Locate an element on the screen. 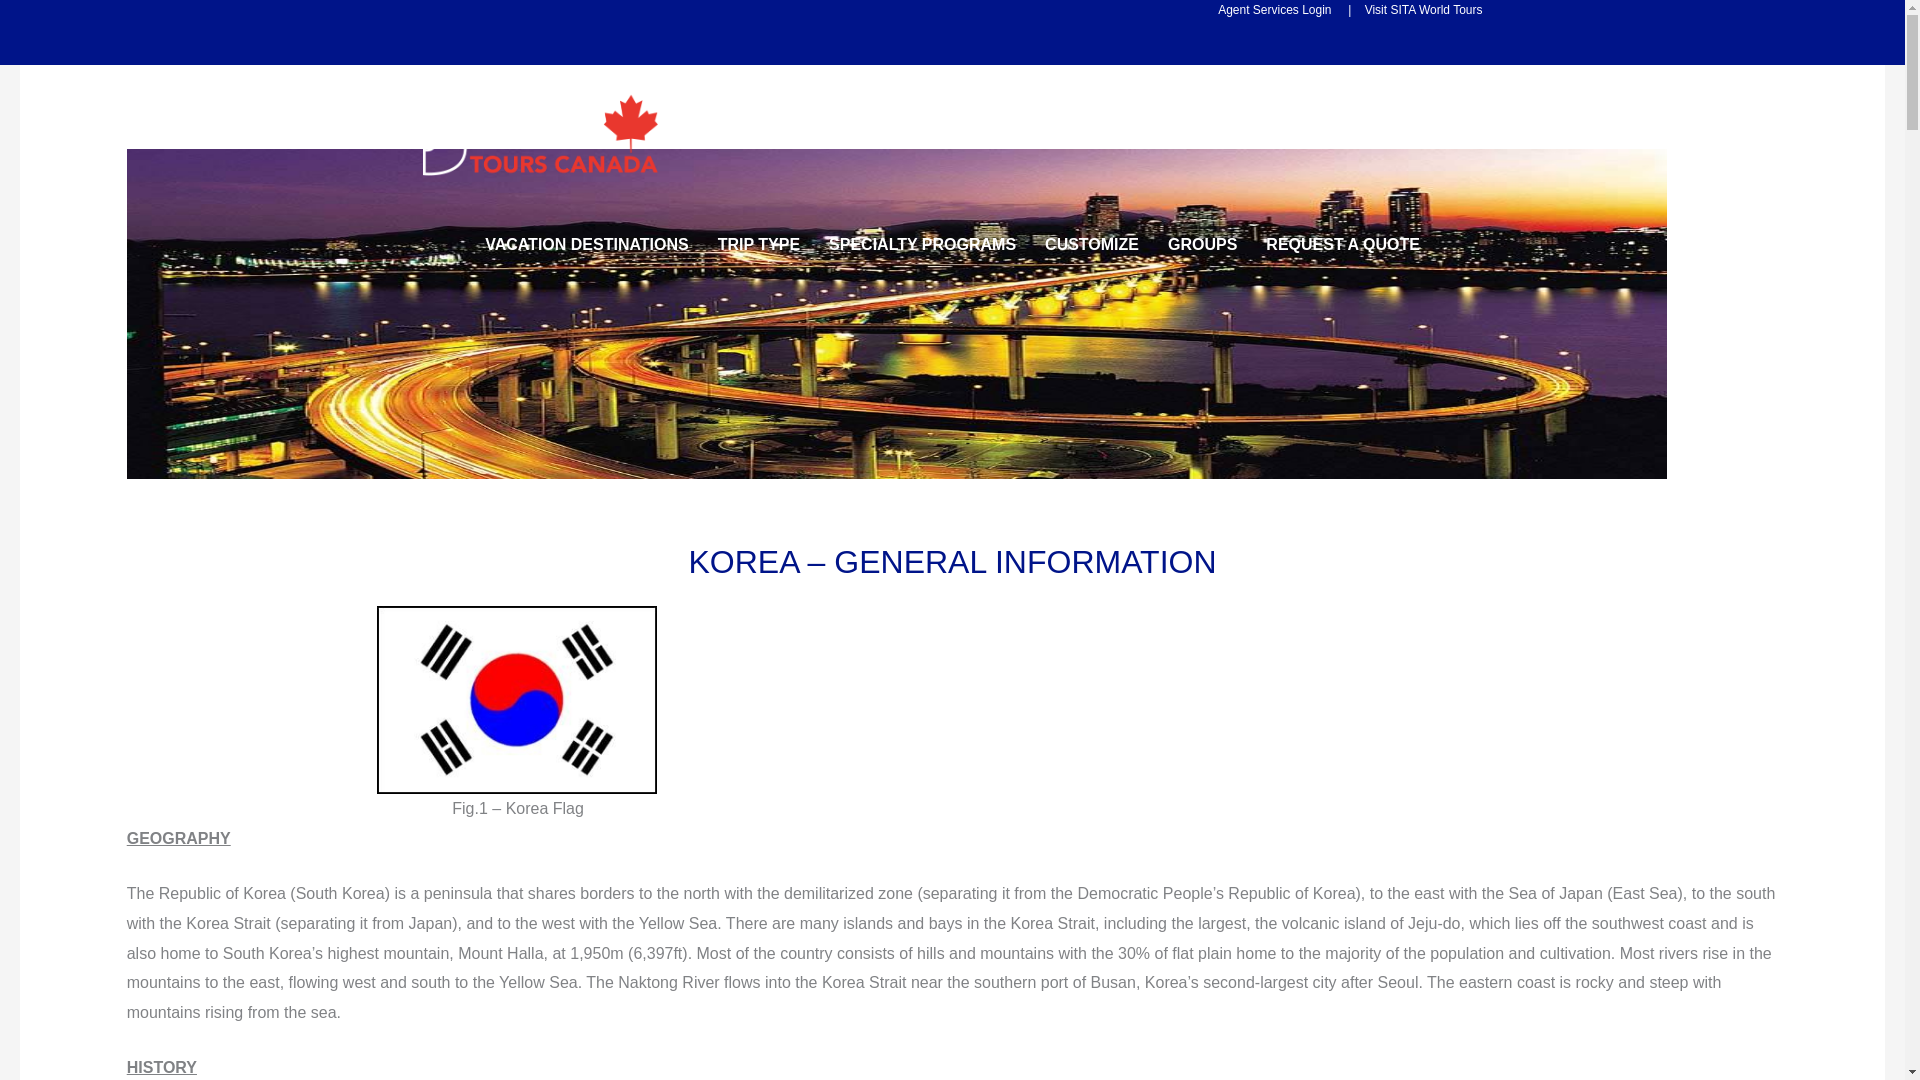  CUSTOMIZE is located at coordinates (1092, 245).